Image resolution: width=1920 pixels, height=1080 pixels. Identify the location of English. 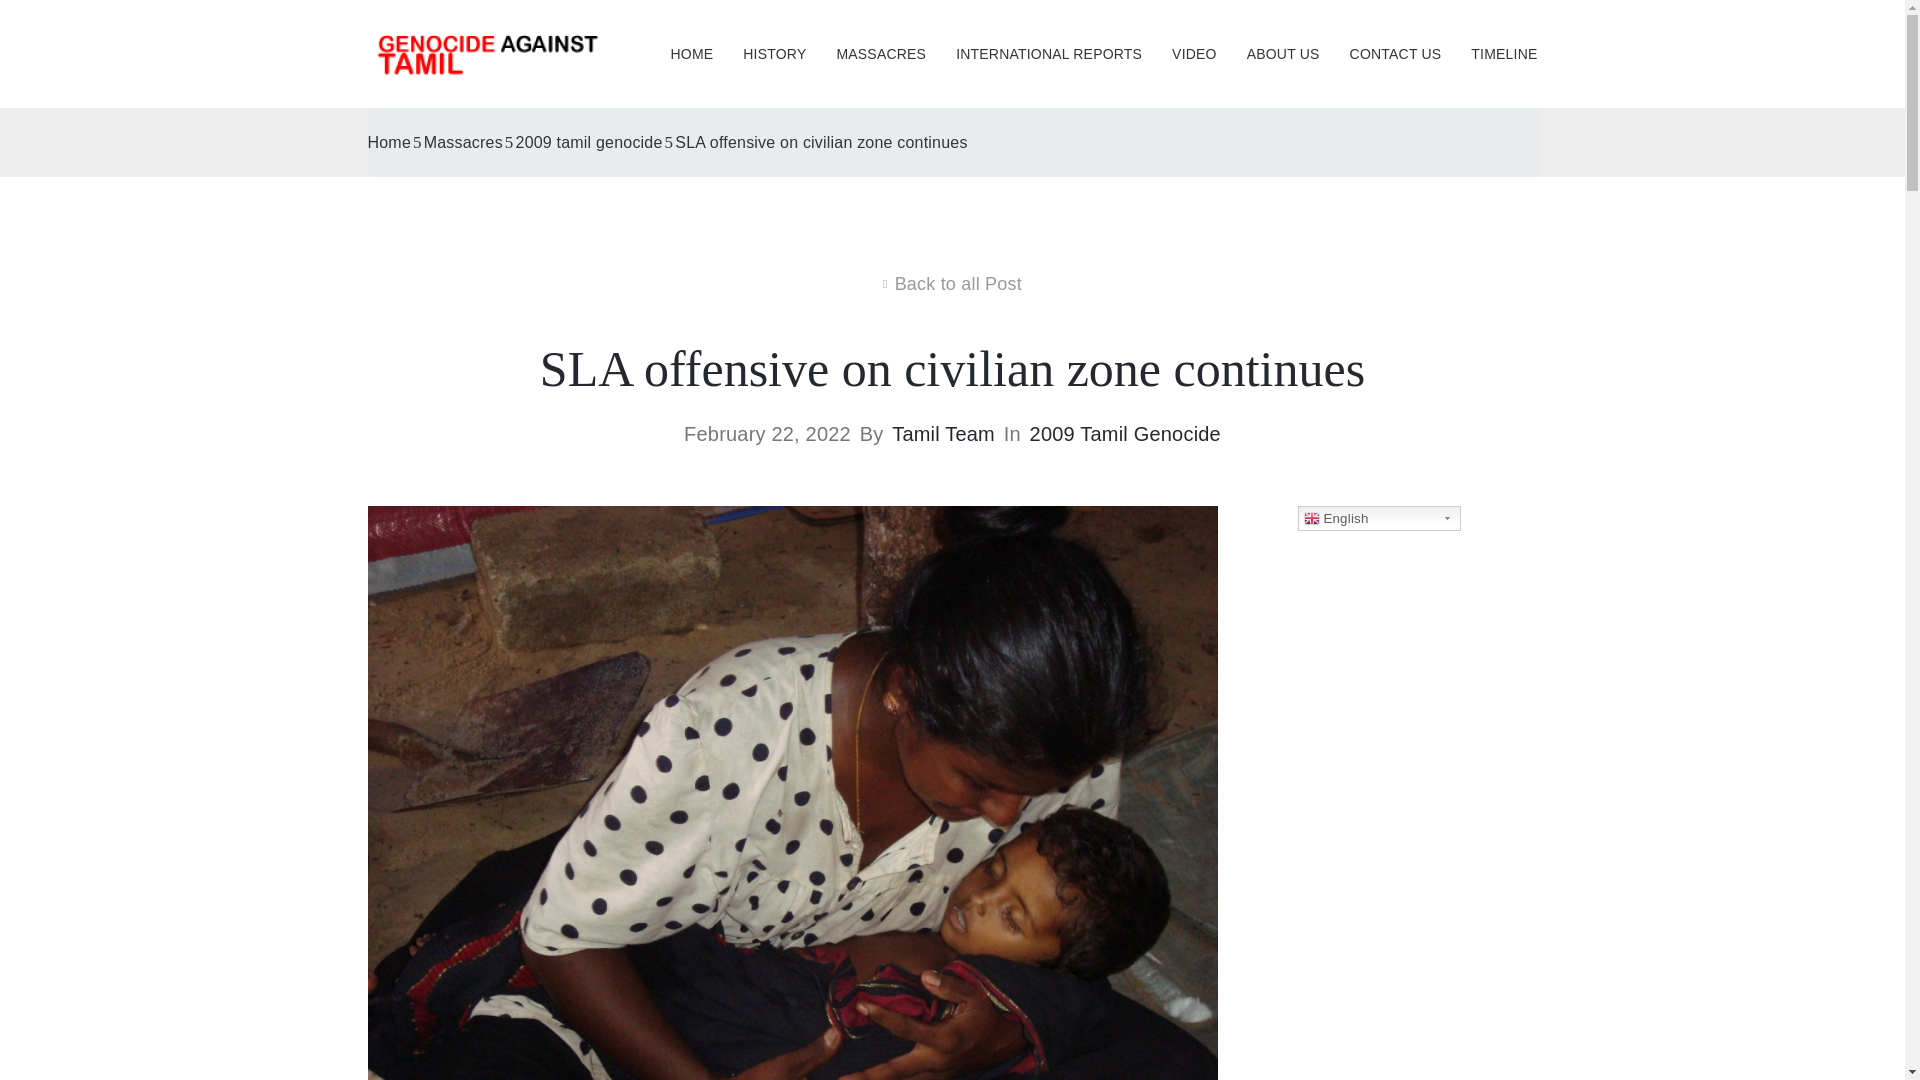
(1379, 518).